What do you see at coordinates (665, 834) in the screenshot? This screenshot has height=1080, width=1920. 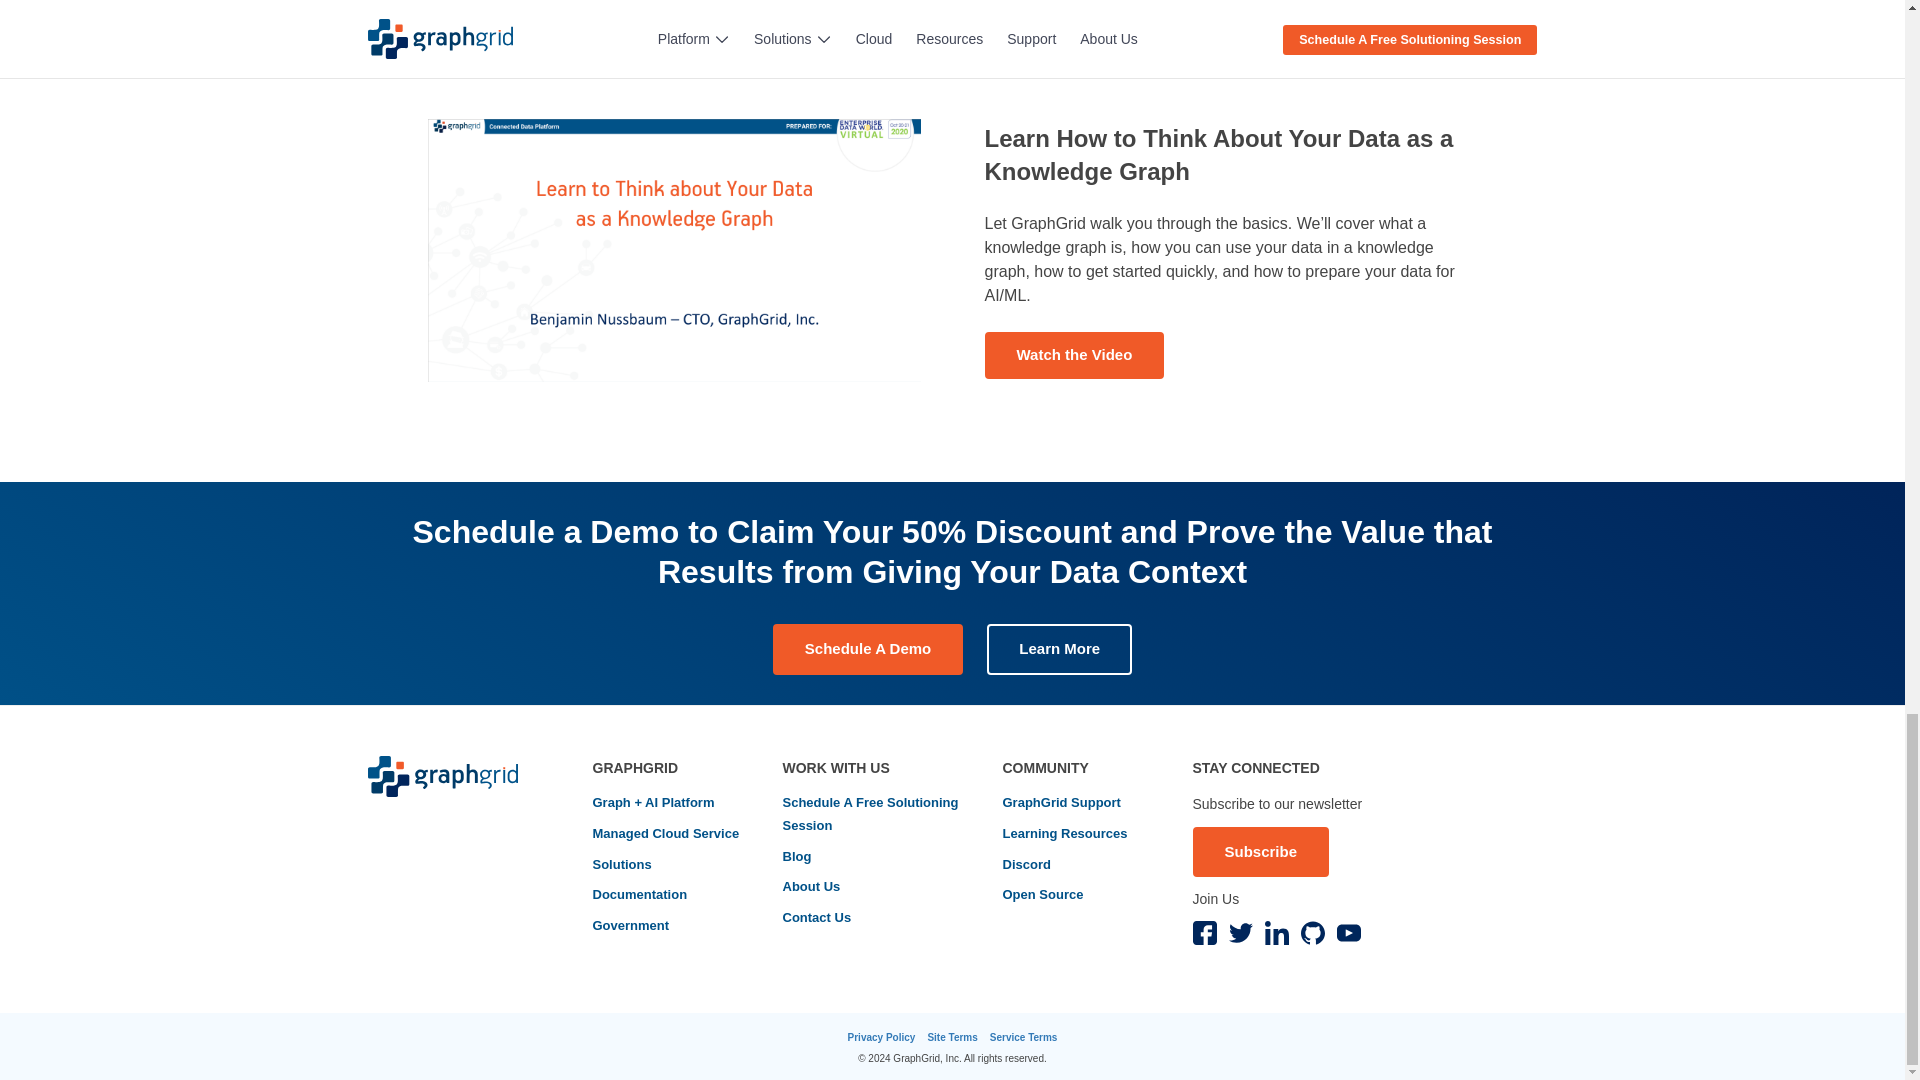 I see `Managed Cloud Service` at bounding box center [665, 834].